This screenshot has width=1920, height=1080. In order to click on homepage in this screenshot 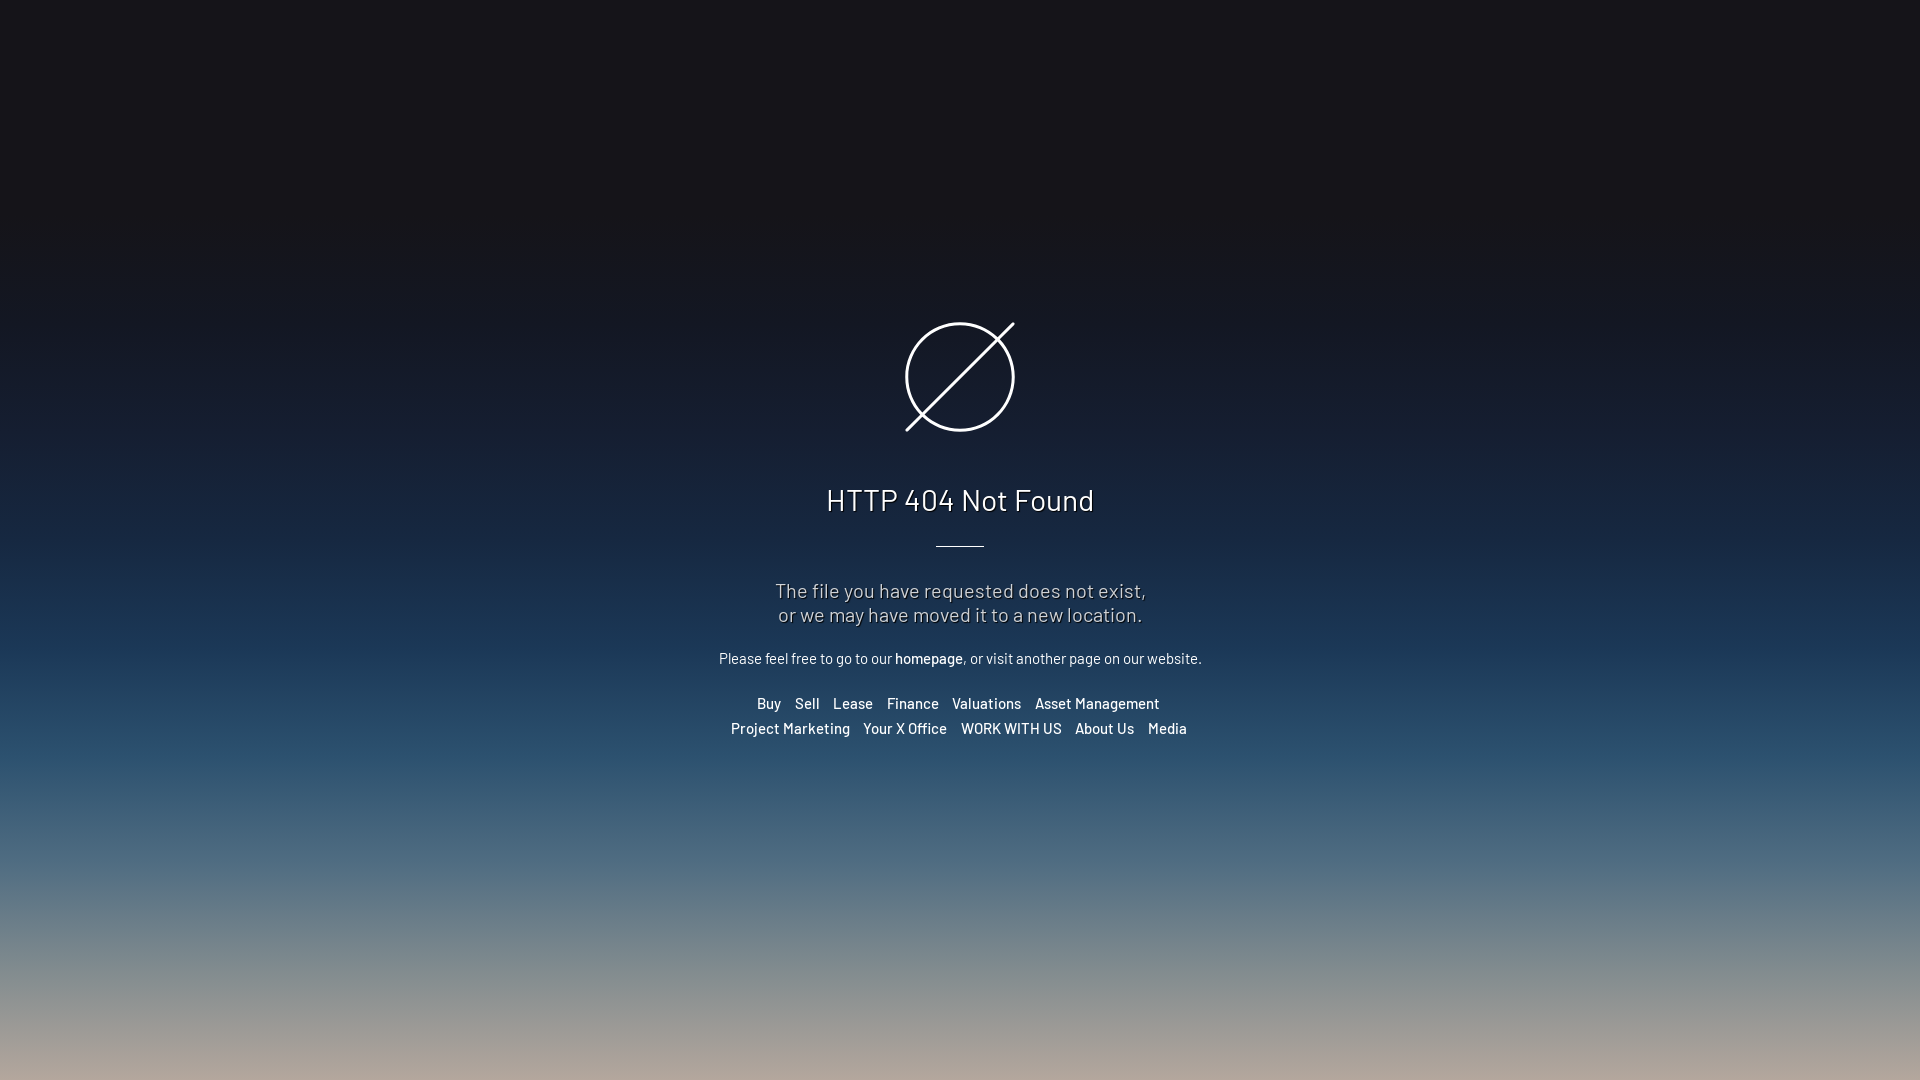, I will do `click(928, 658)`.